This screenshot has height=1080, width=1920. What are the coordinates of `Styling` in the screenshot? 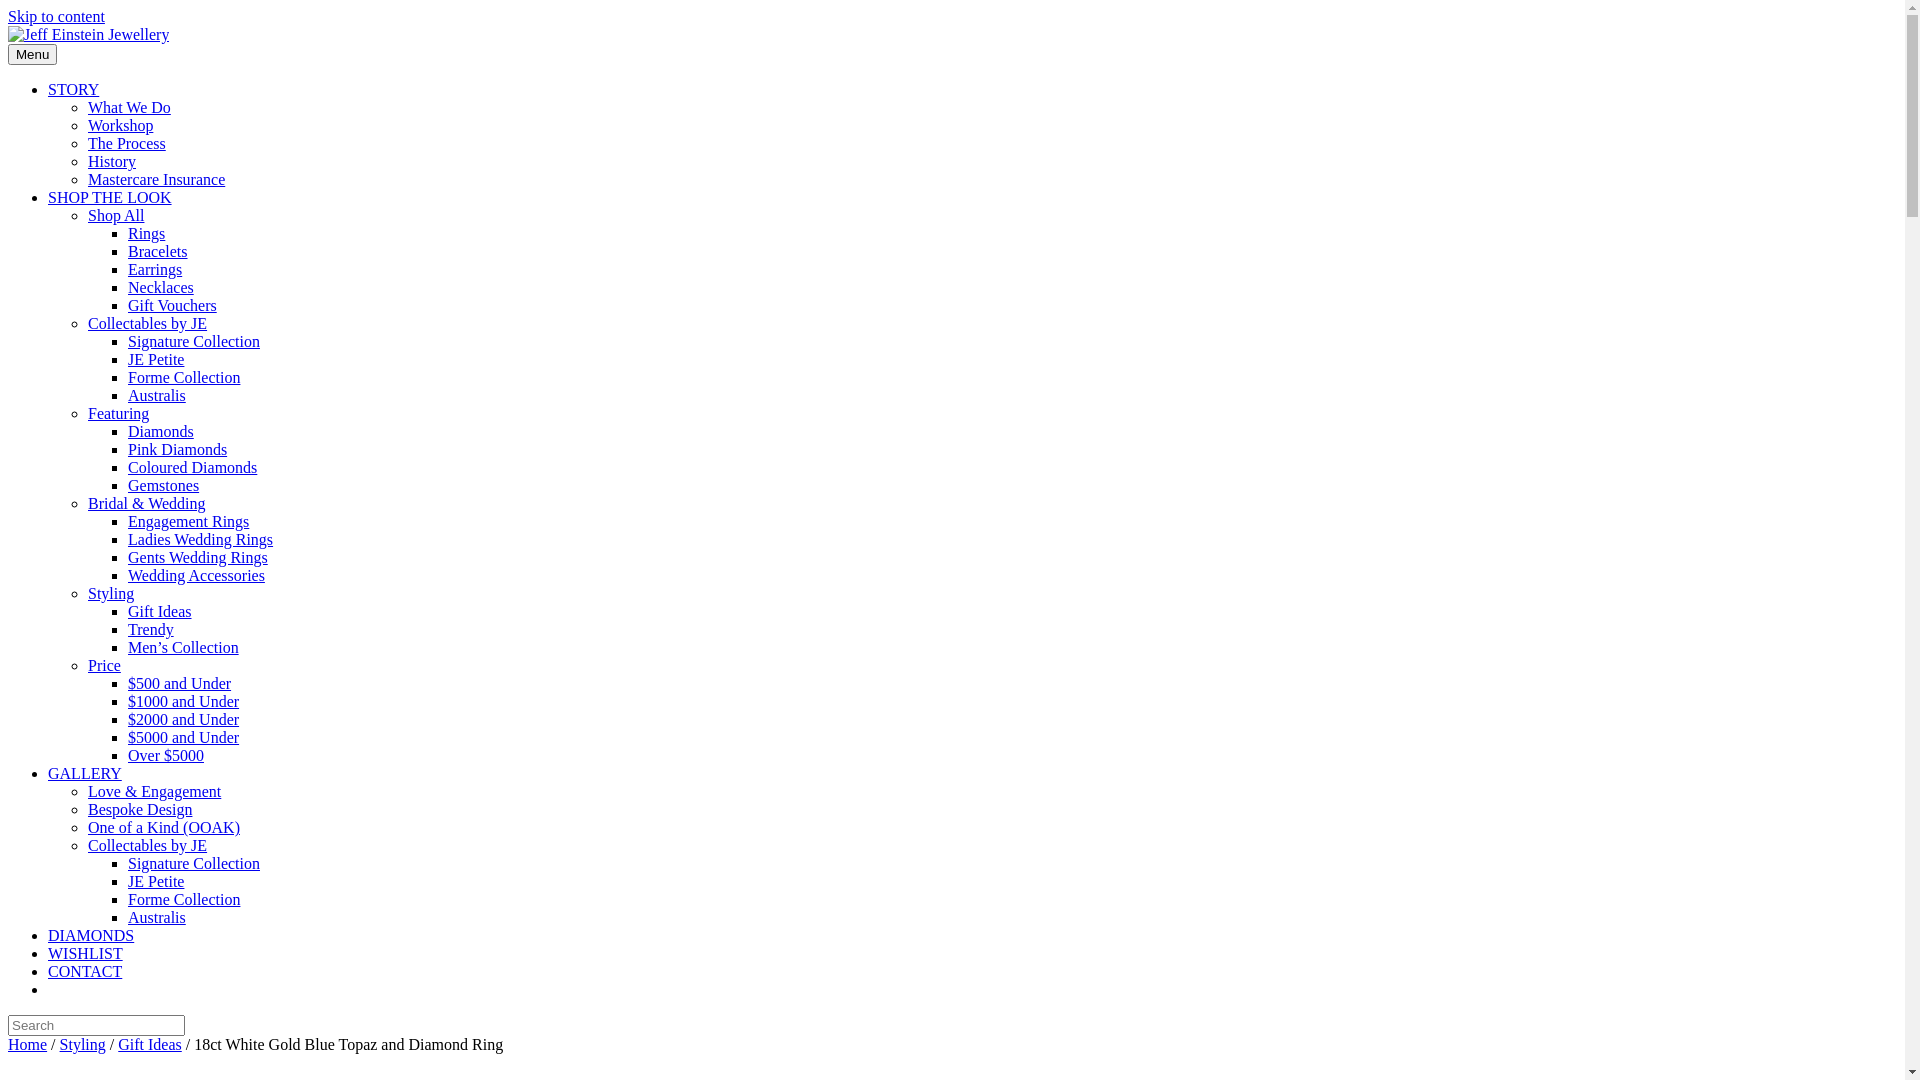 It's located at (111, 594).